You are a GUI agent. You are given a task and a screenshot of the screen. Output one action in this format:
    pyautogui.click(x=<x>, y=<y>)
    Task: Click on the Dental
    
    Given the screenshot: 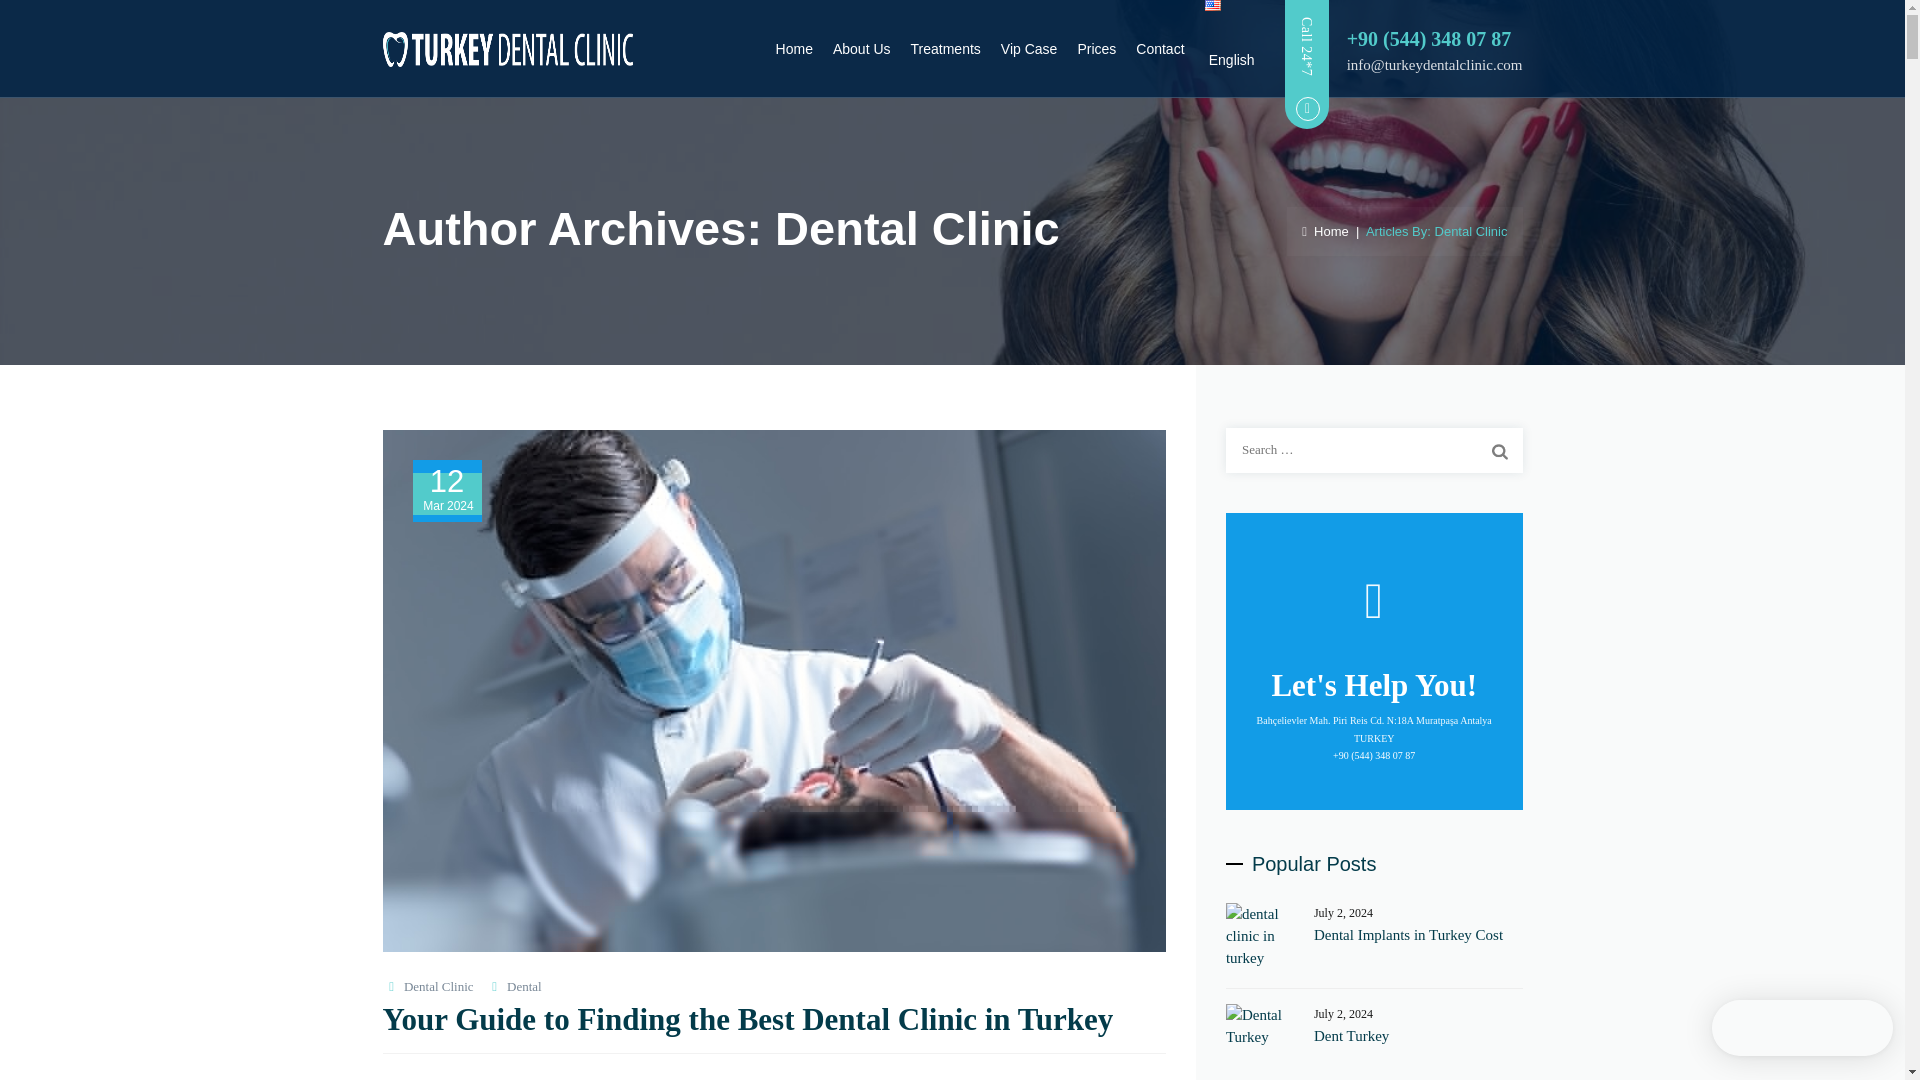 What is the action you would take?
    pyautogui.click(x=524, y=986)
    